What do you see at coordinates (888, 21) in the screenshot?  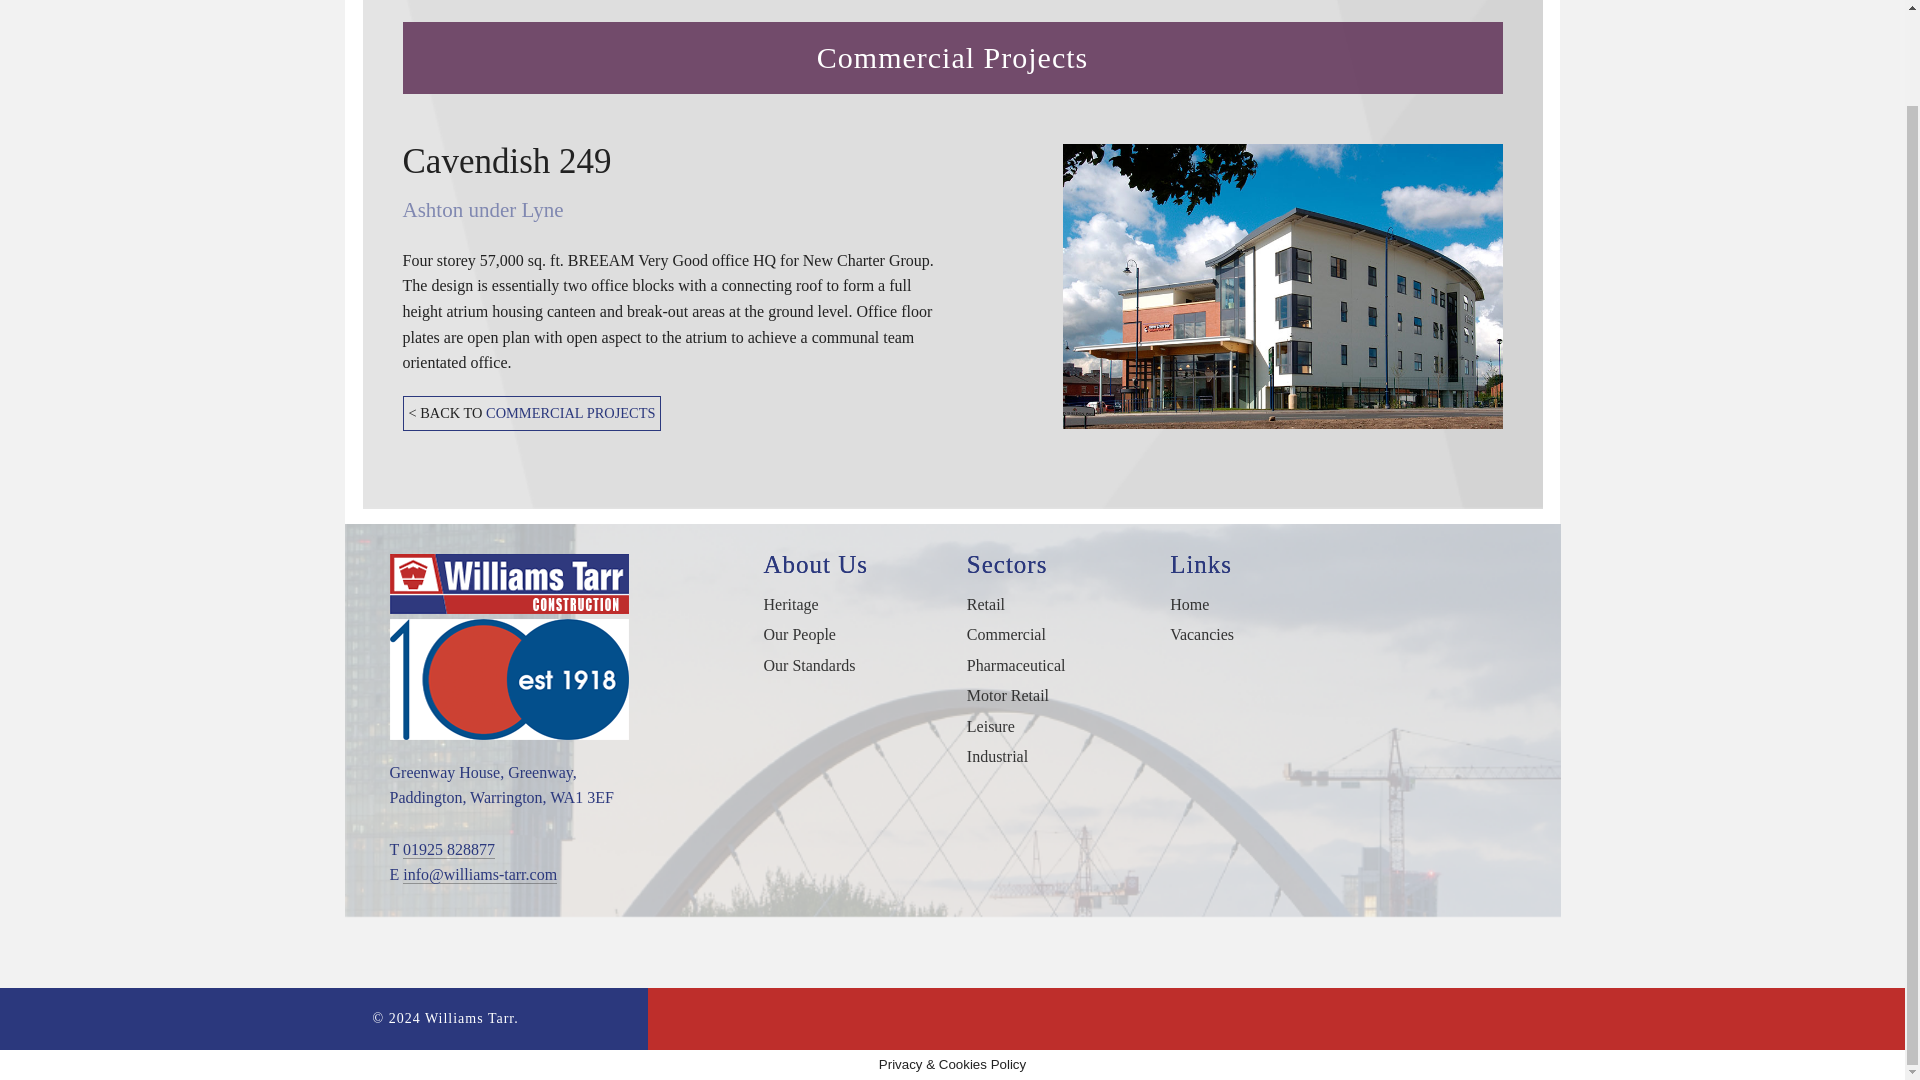 I see `Our People` at bounding box center [888, 21].